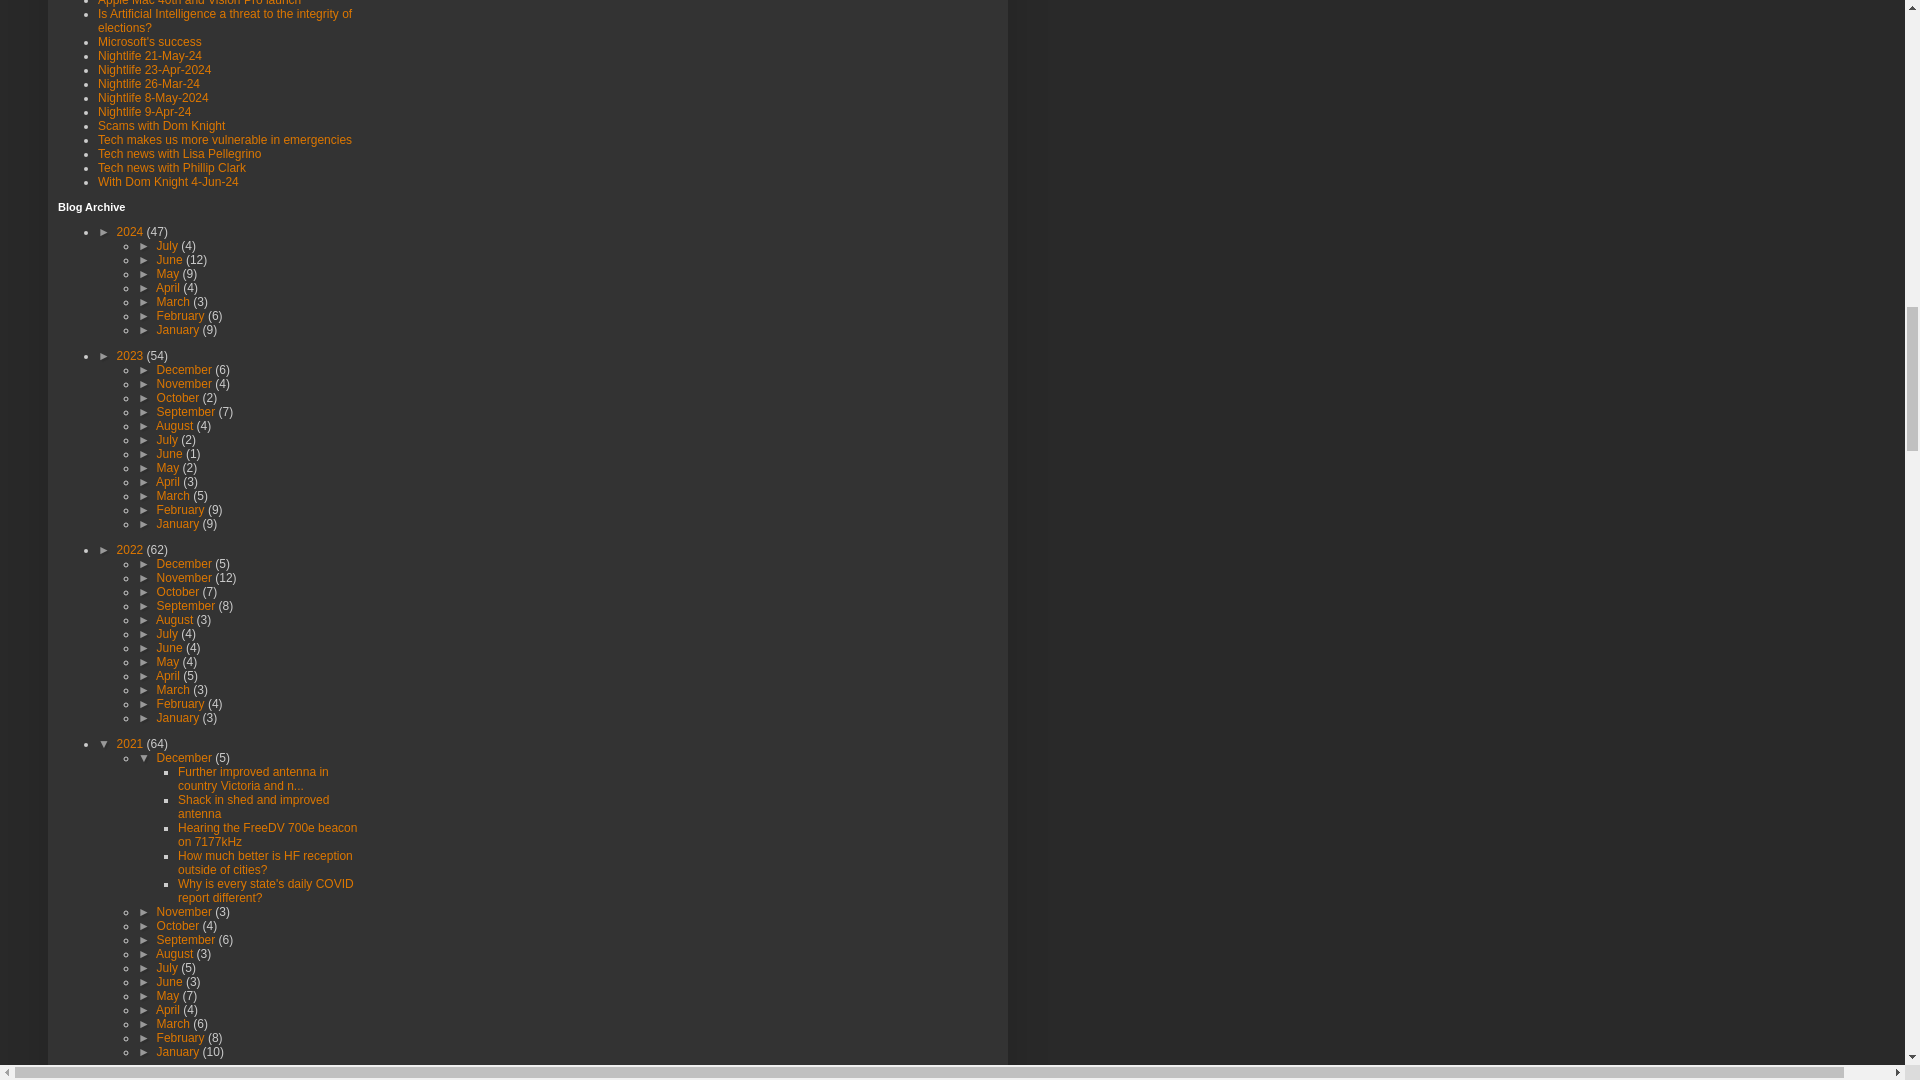  I want to click on July, so click(170, 245).